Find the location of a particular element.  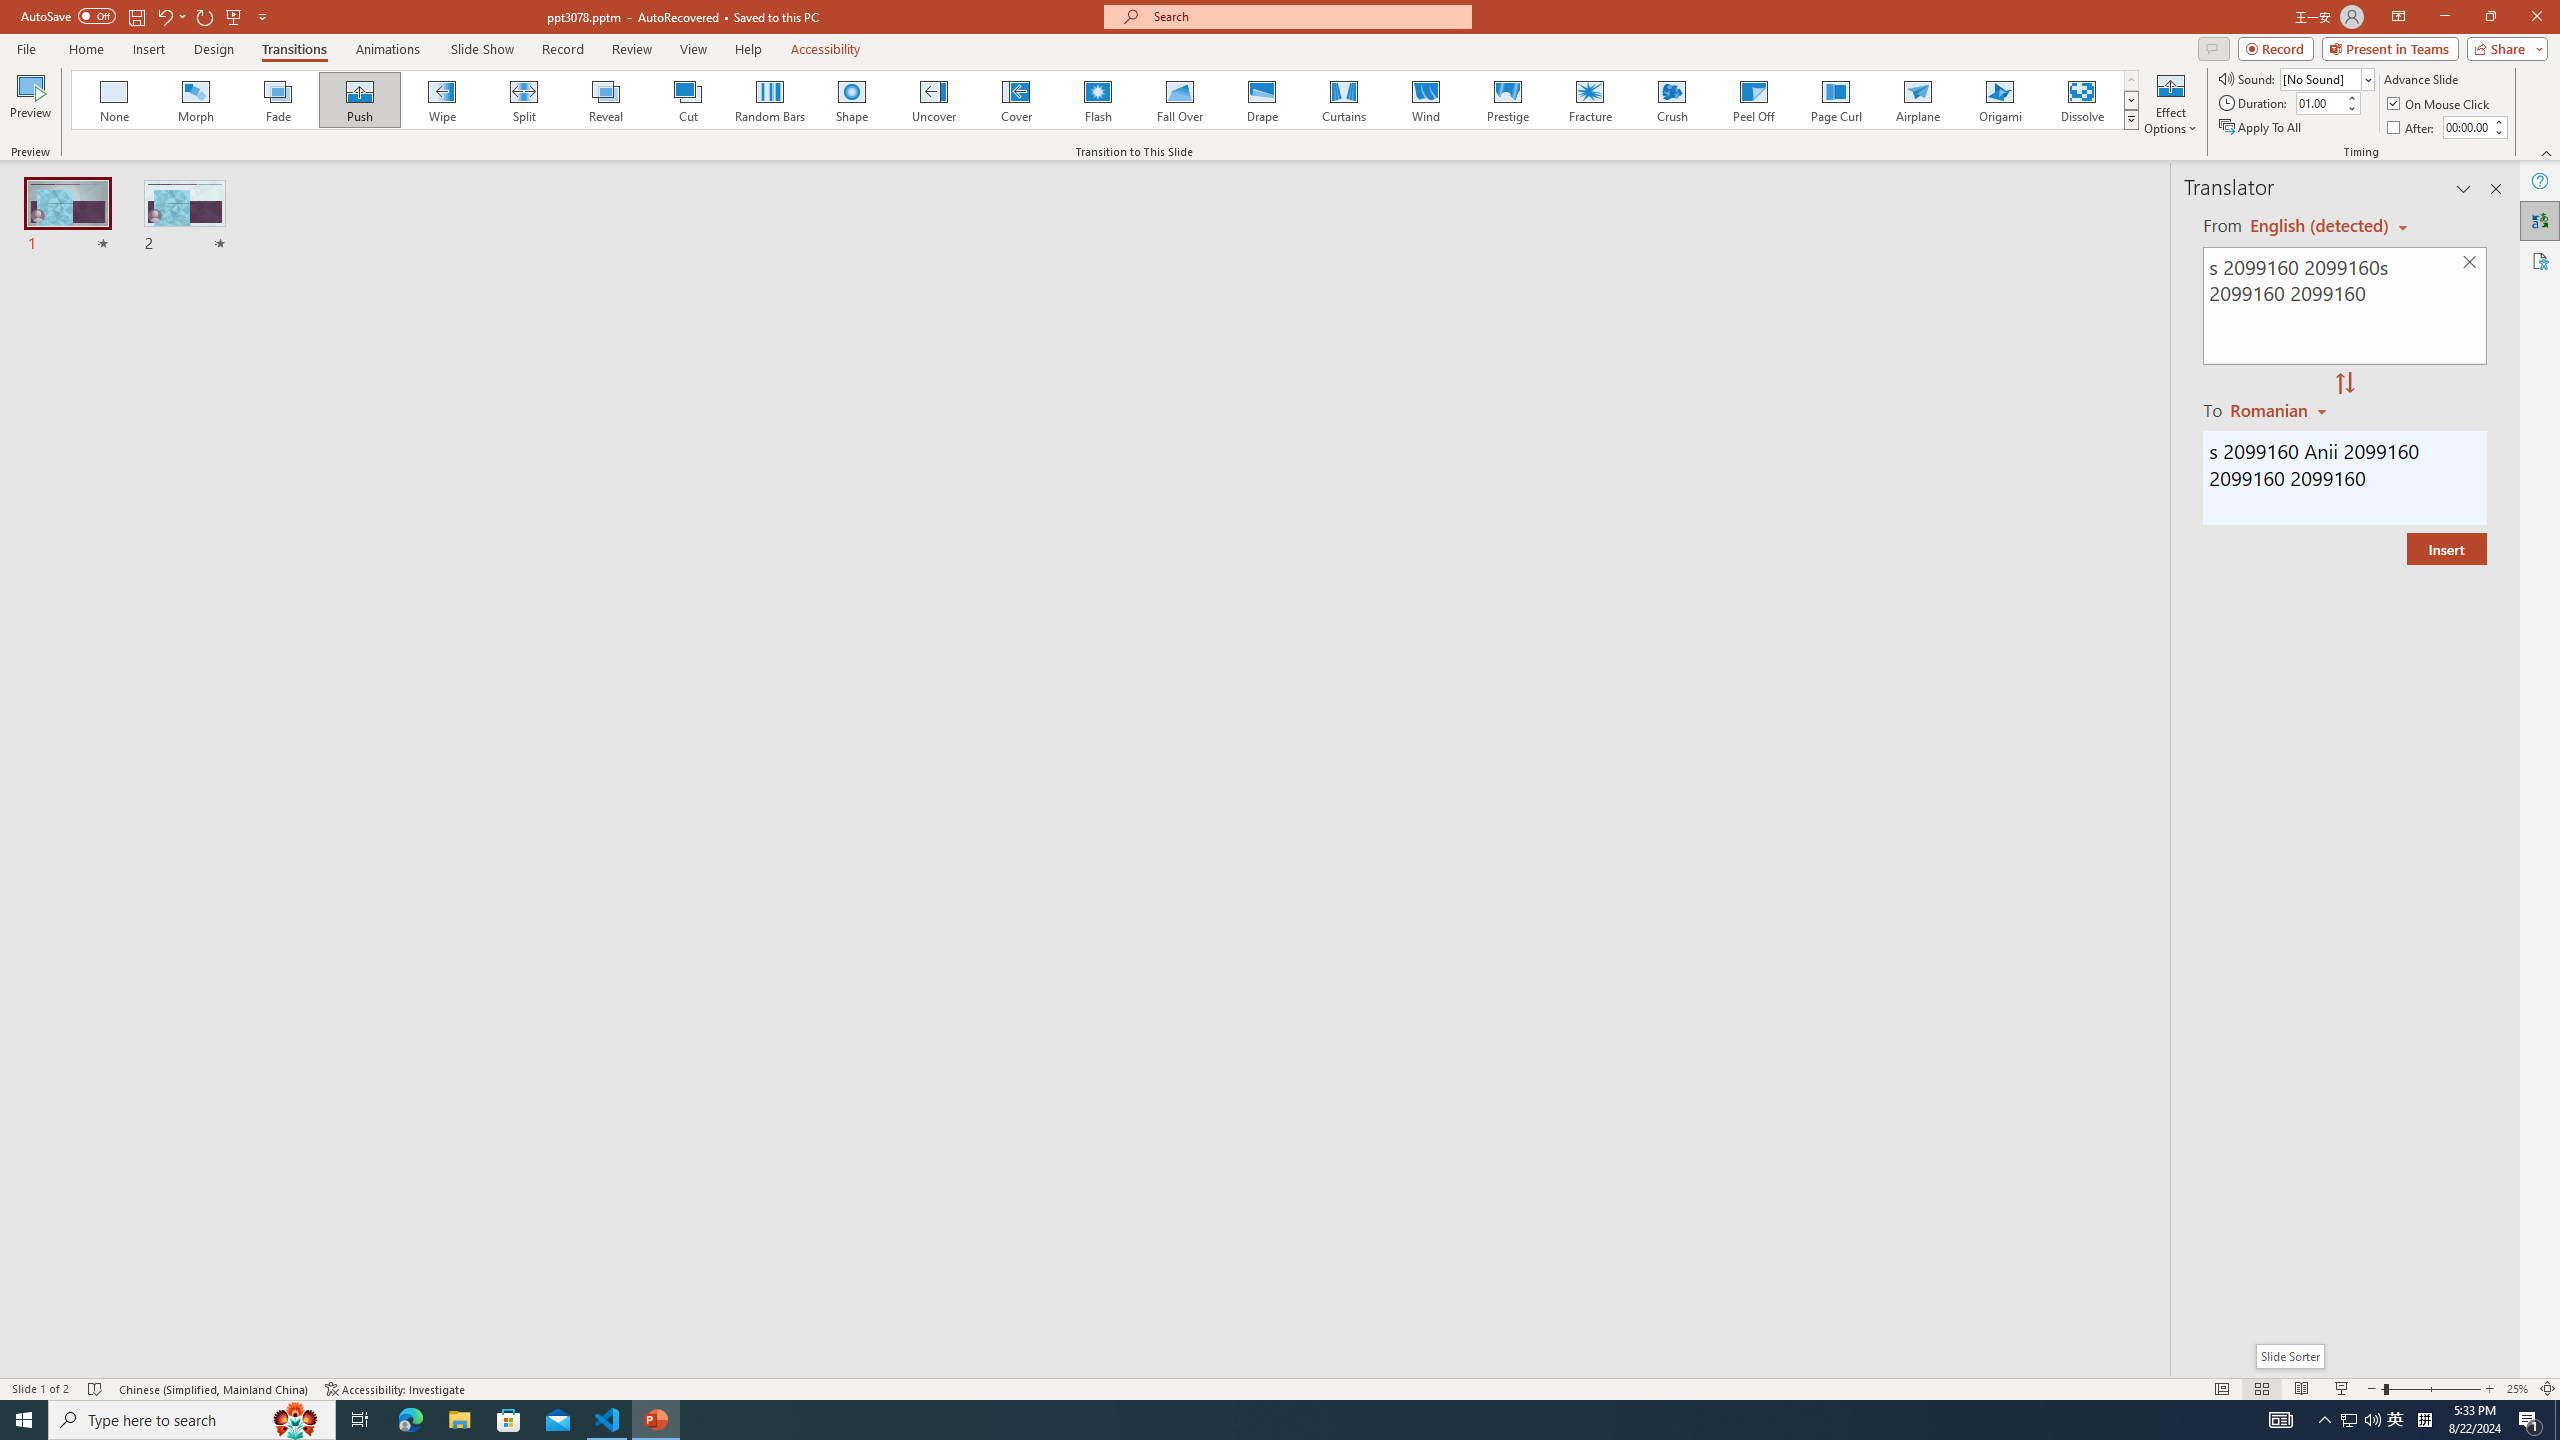

Airplane is located at coordinates (1917, 100).